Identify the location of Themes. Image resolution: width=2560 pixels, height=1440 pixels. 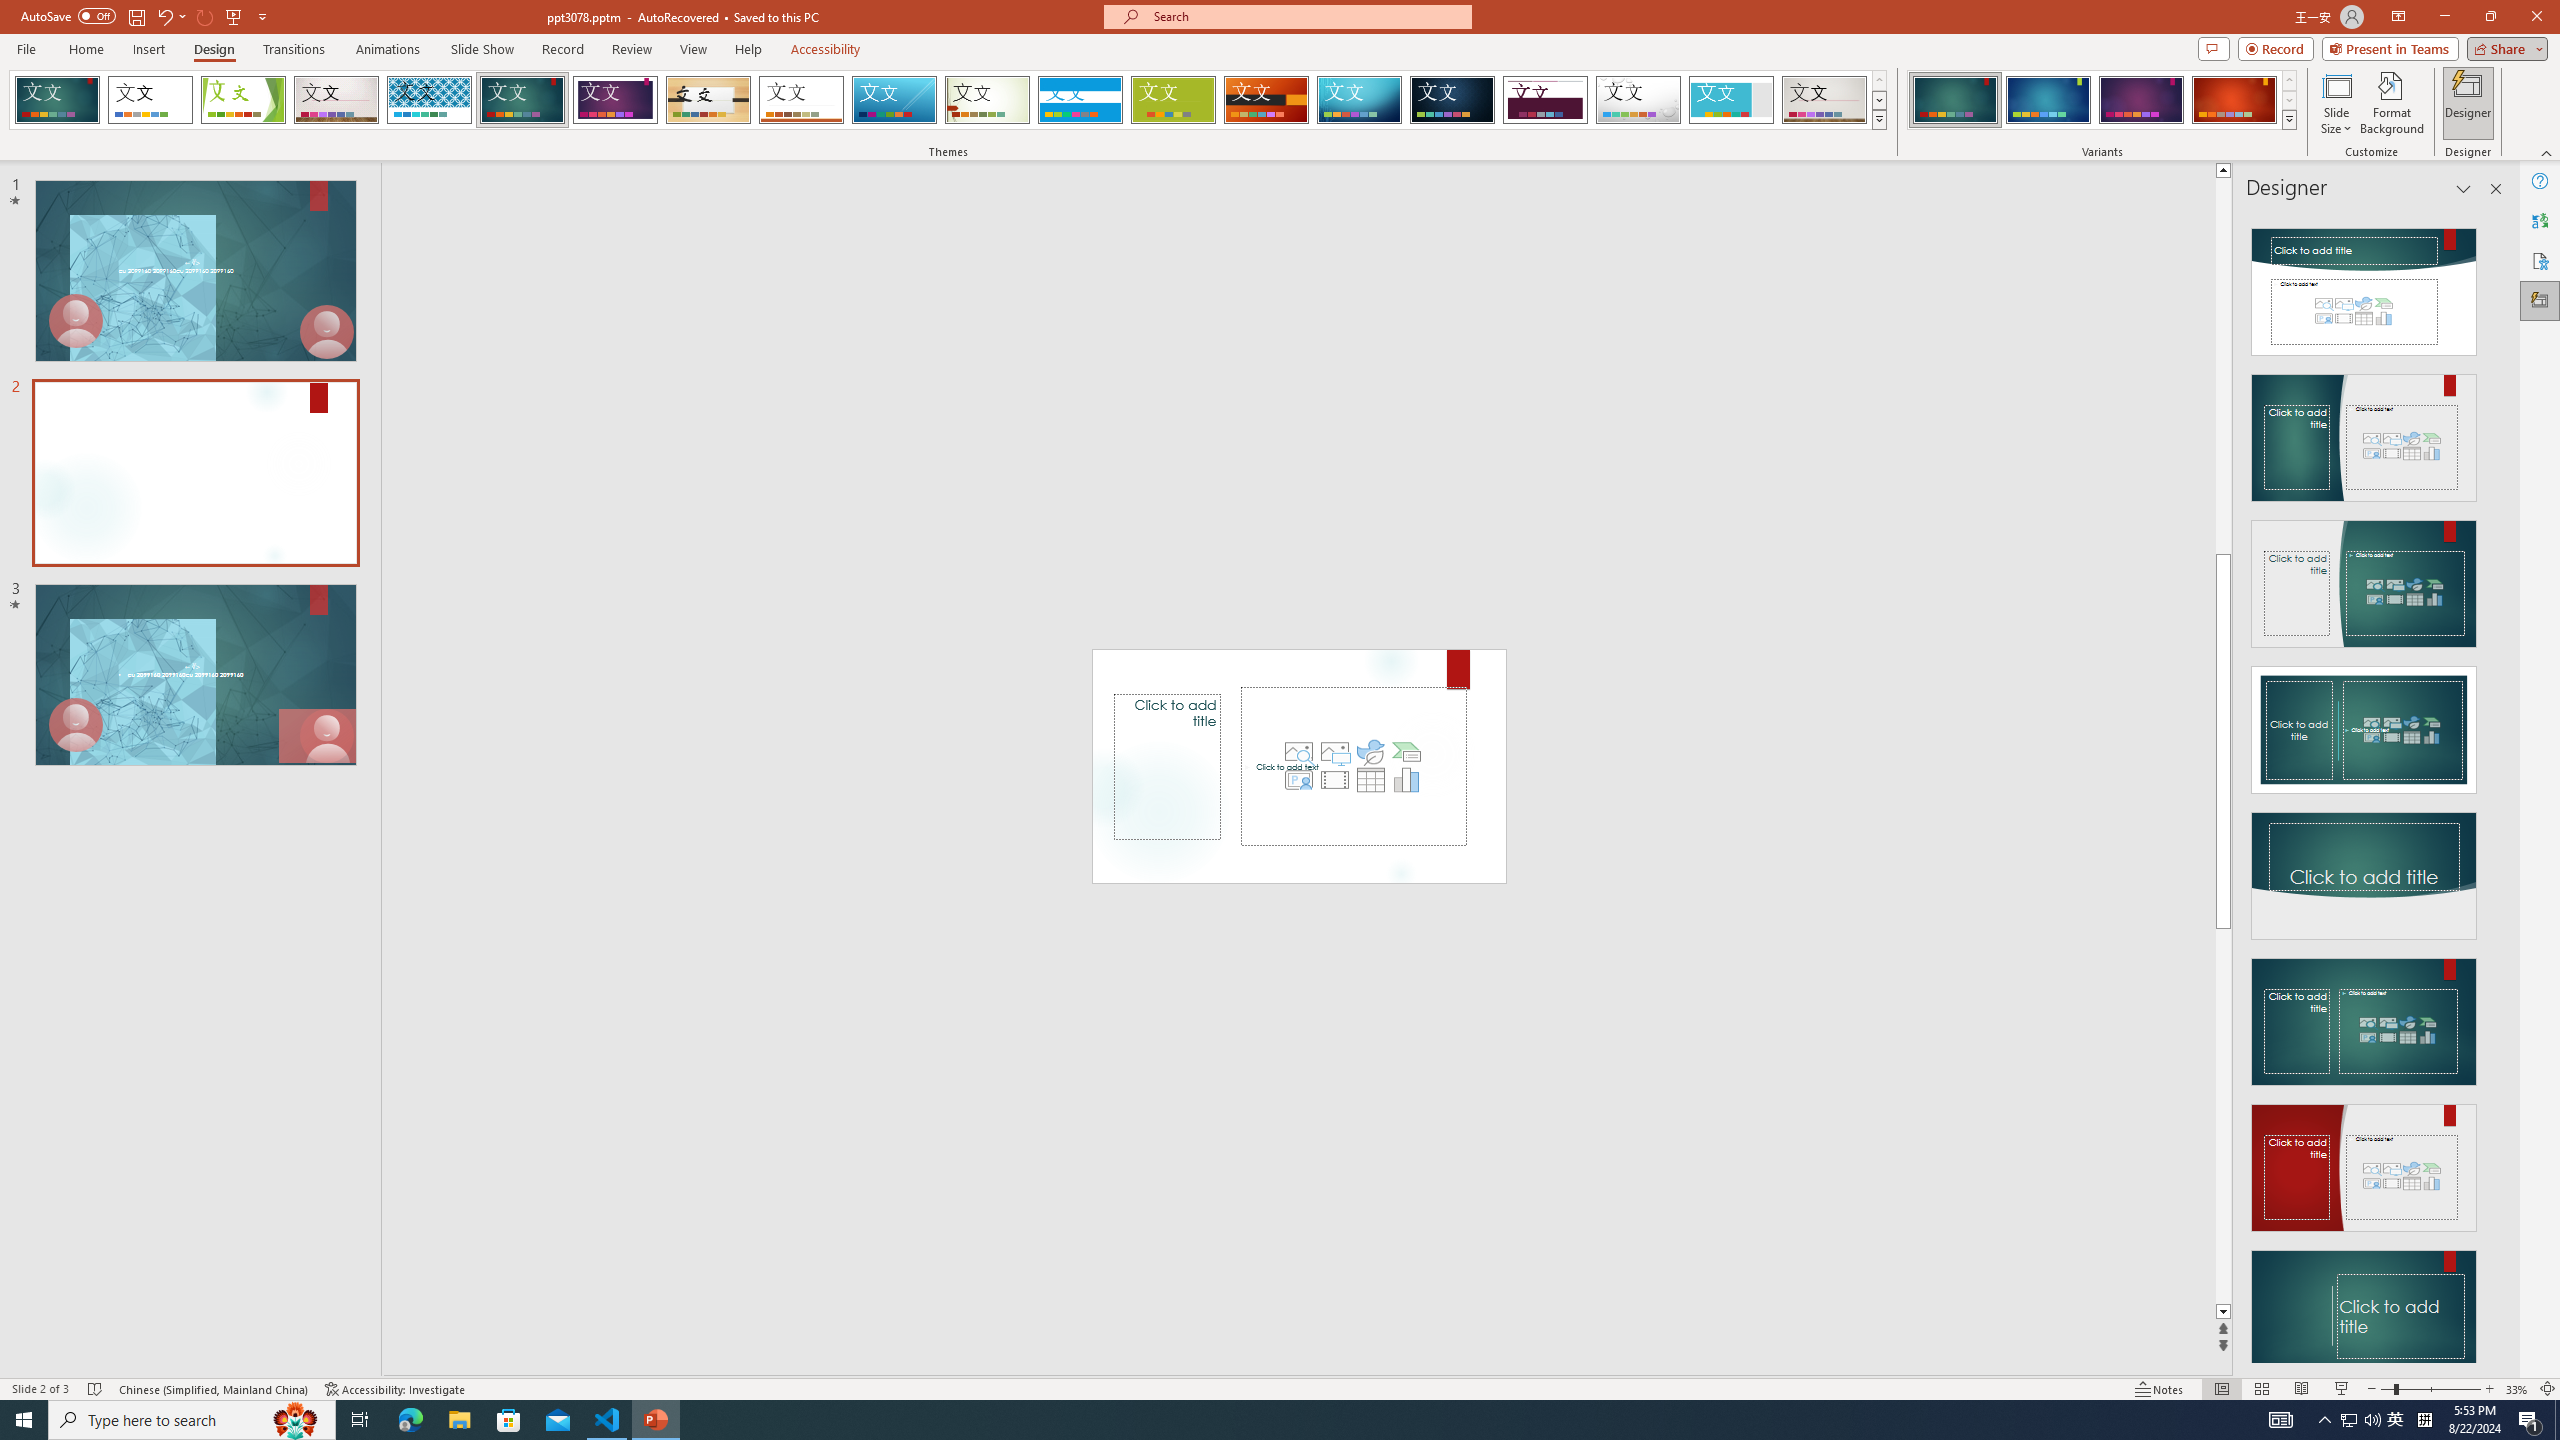
(1878, 119).